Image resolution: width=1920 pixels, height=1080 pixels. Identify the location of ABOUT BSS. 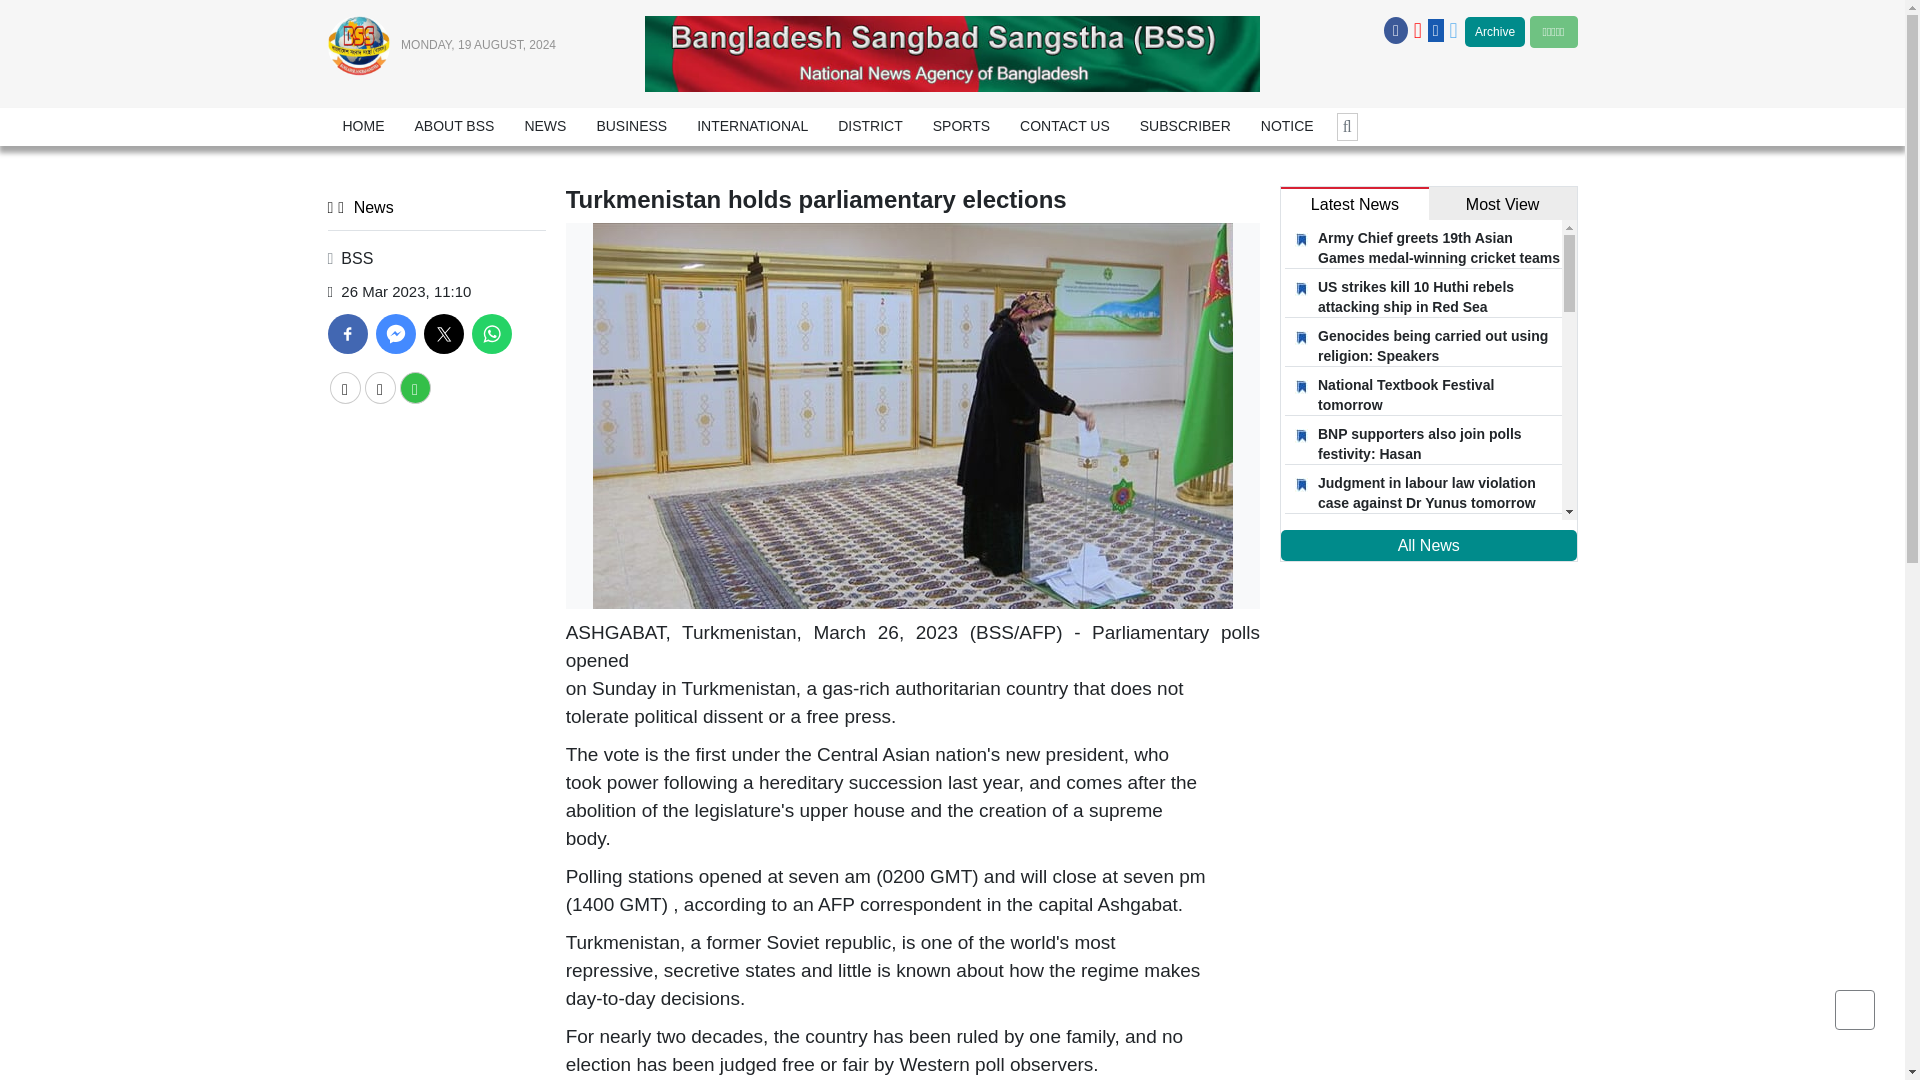
(454, 126).